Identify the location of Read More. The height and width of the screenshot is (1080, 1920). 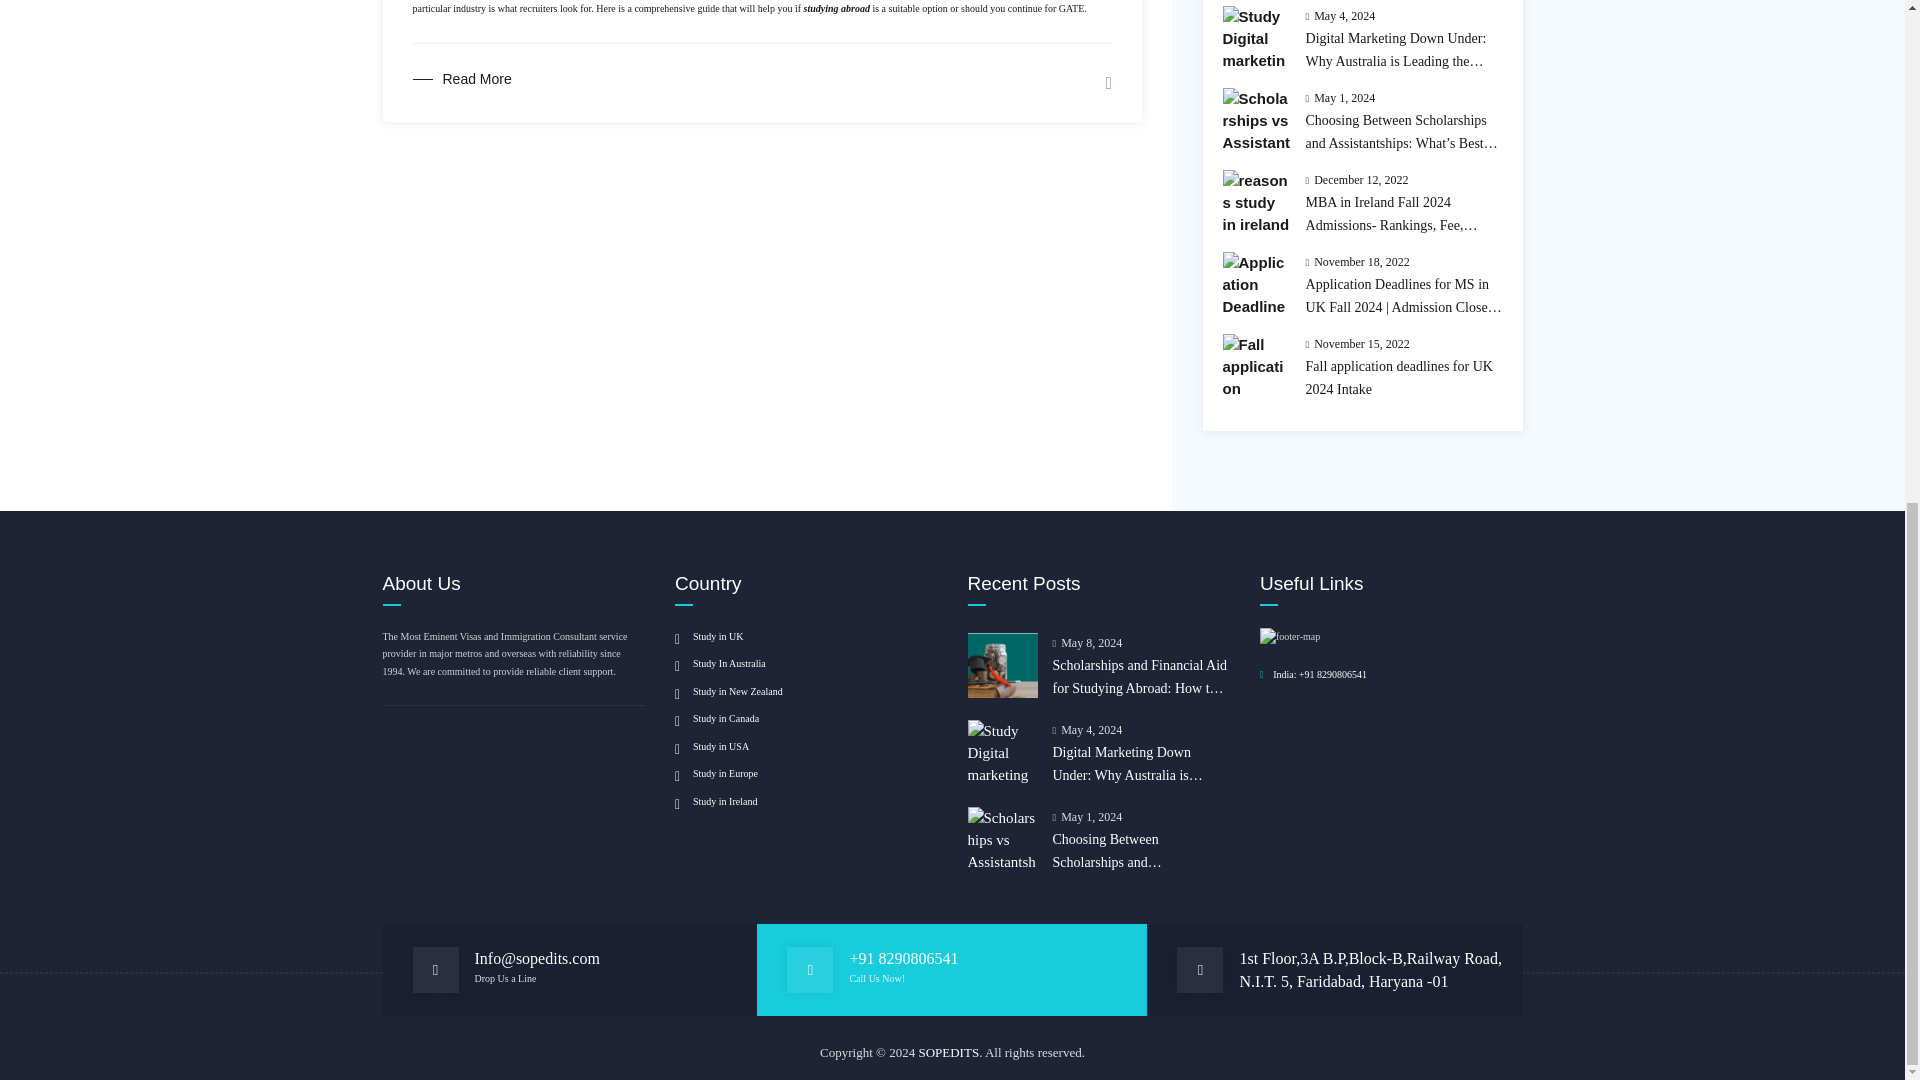
(461, 79).